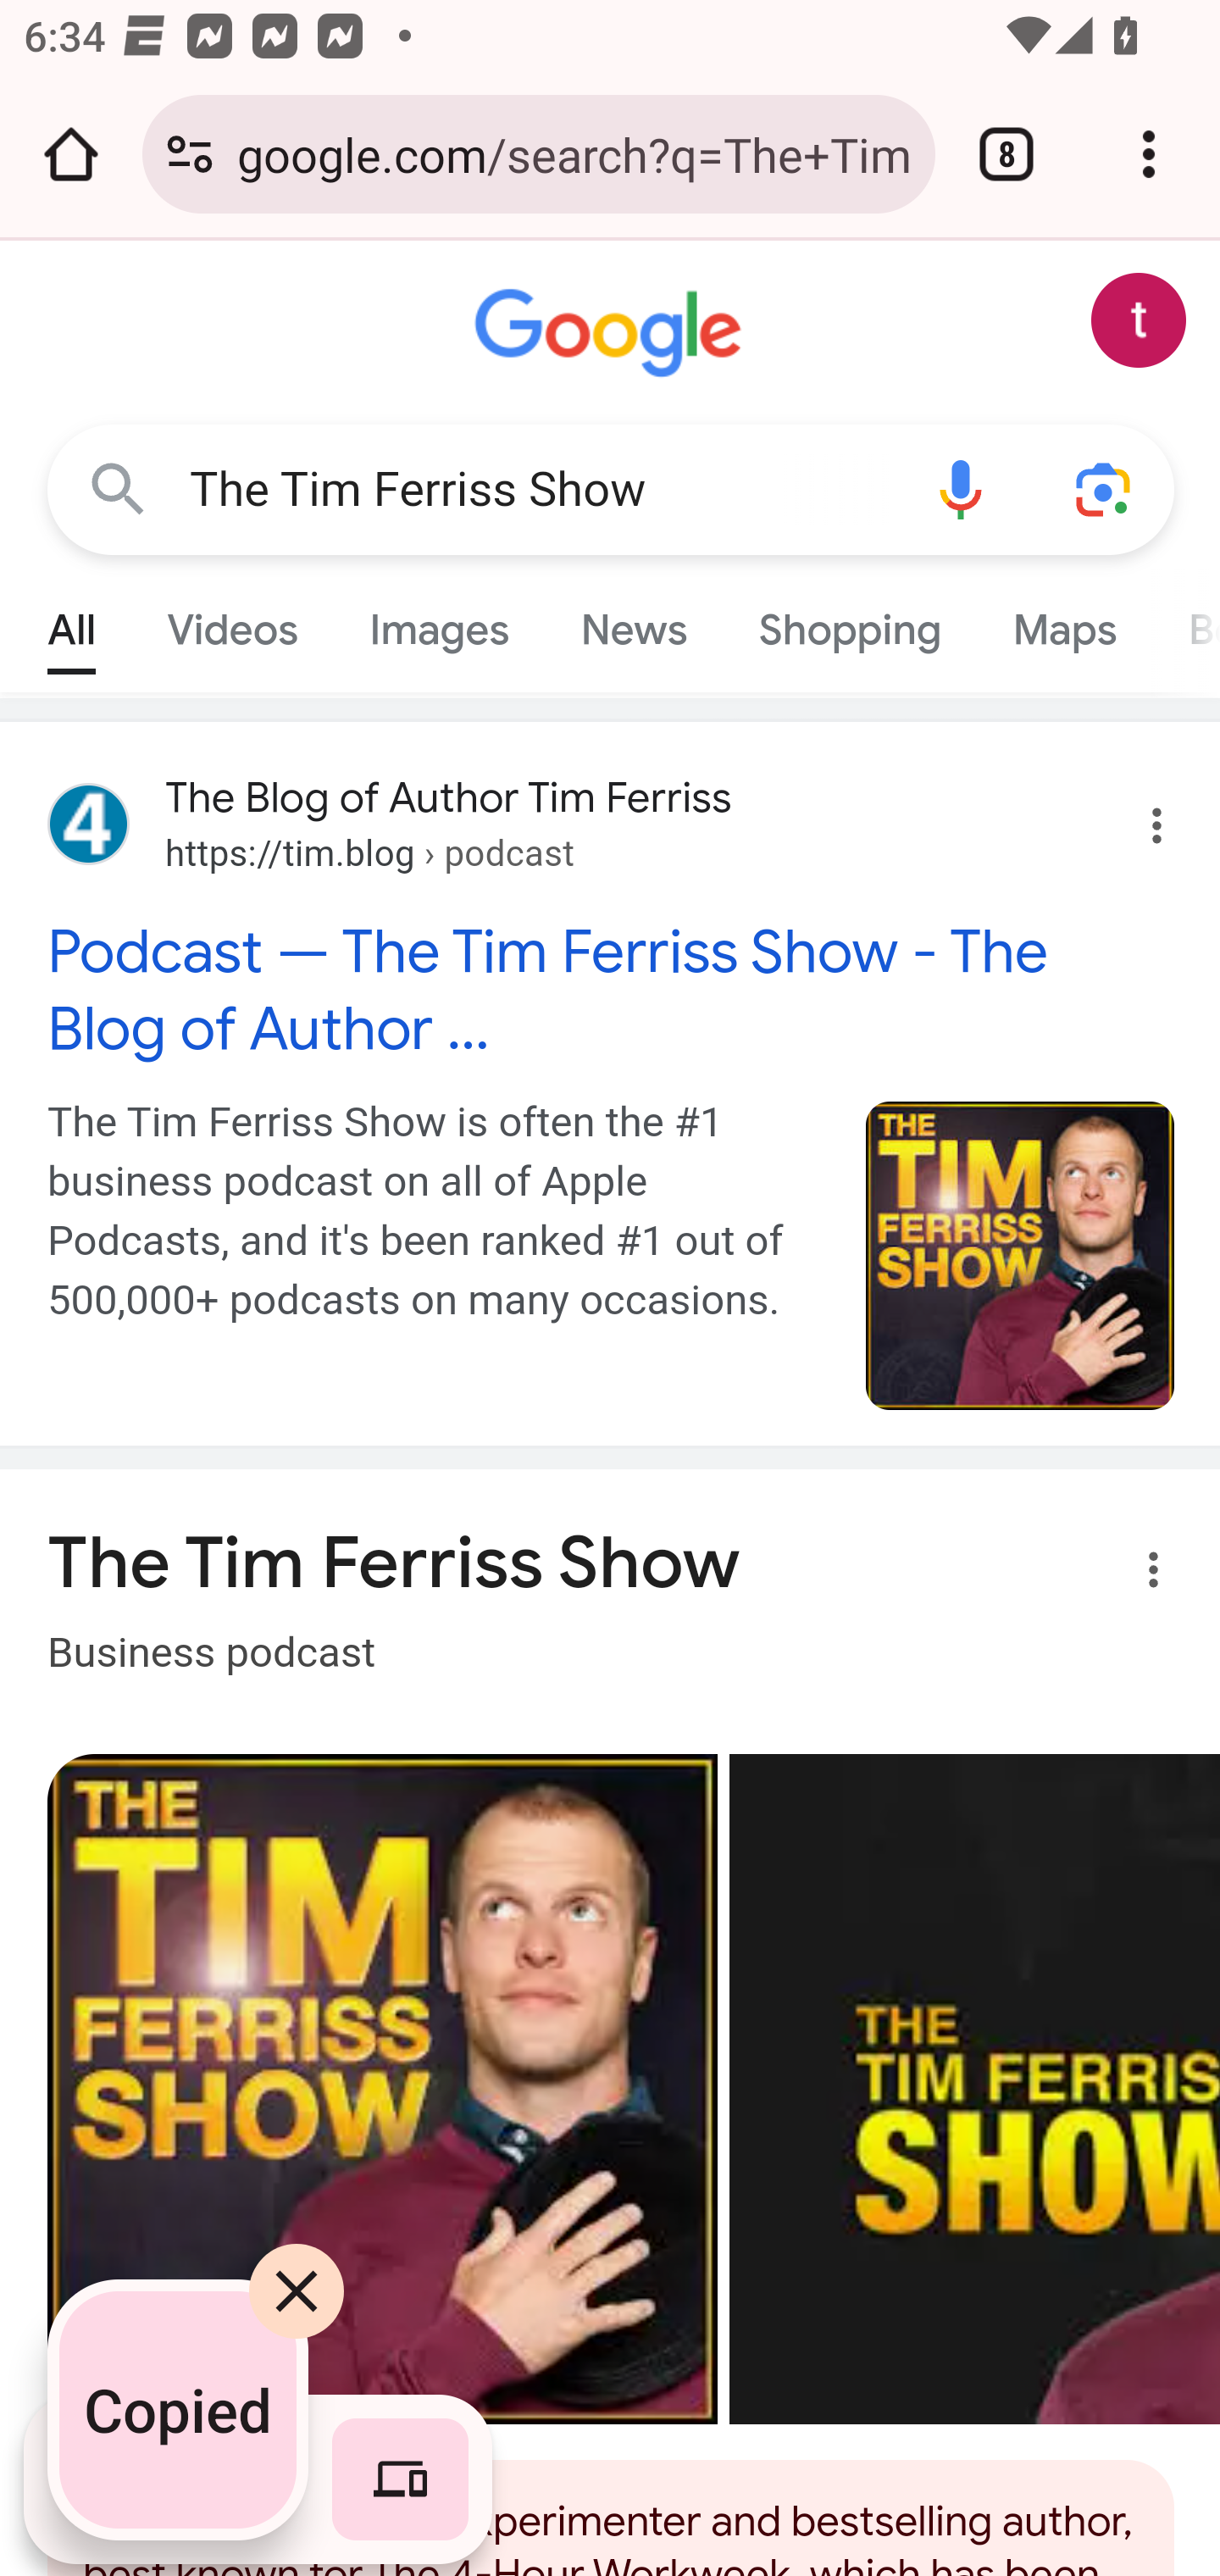  I want to click on Search using your camera or photos, so click(1105, 488).